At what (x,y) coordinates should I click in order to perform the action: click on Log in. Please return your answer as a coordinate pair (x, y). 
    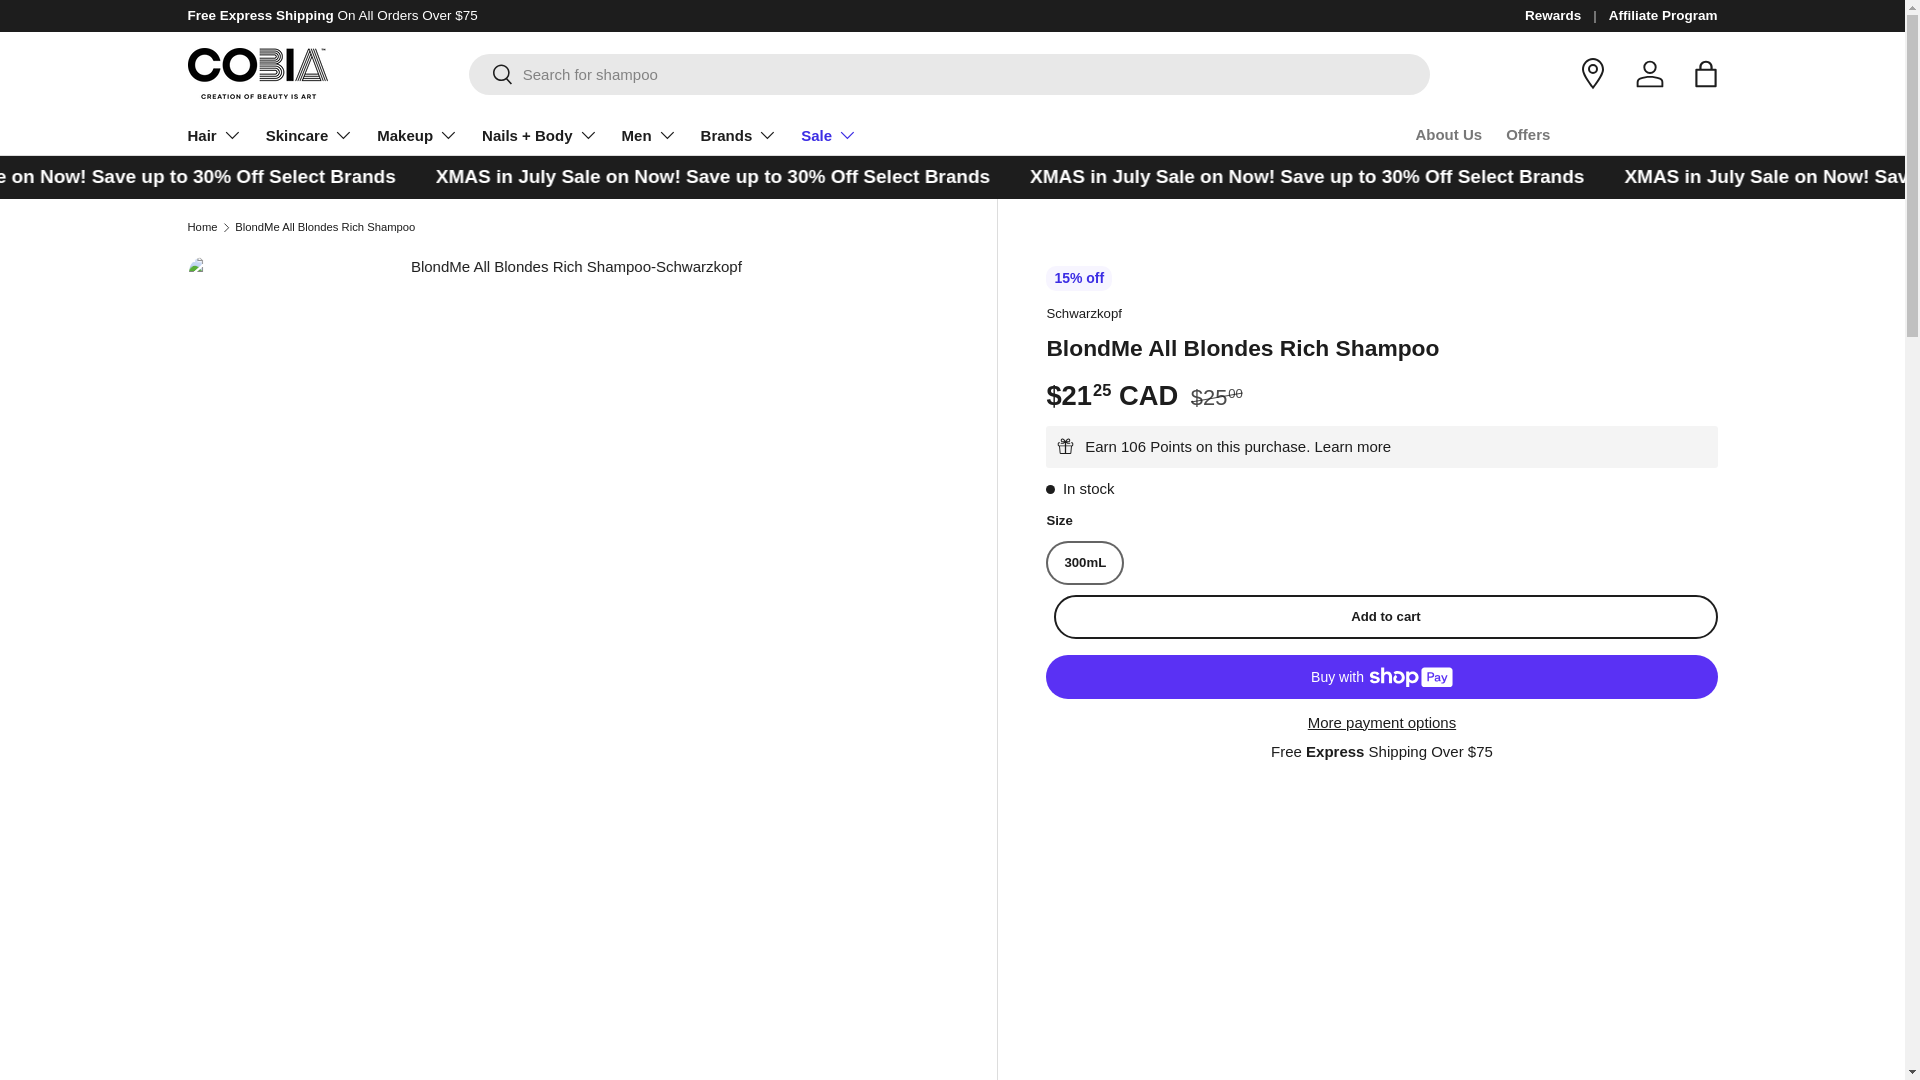
    Looking at the image, I should click on (1650, 74).